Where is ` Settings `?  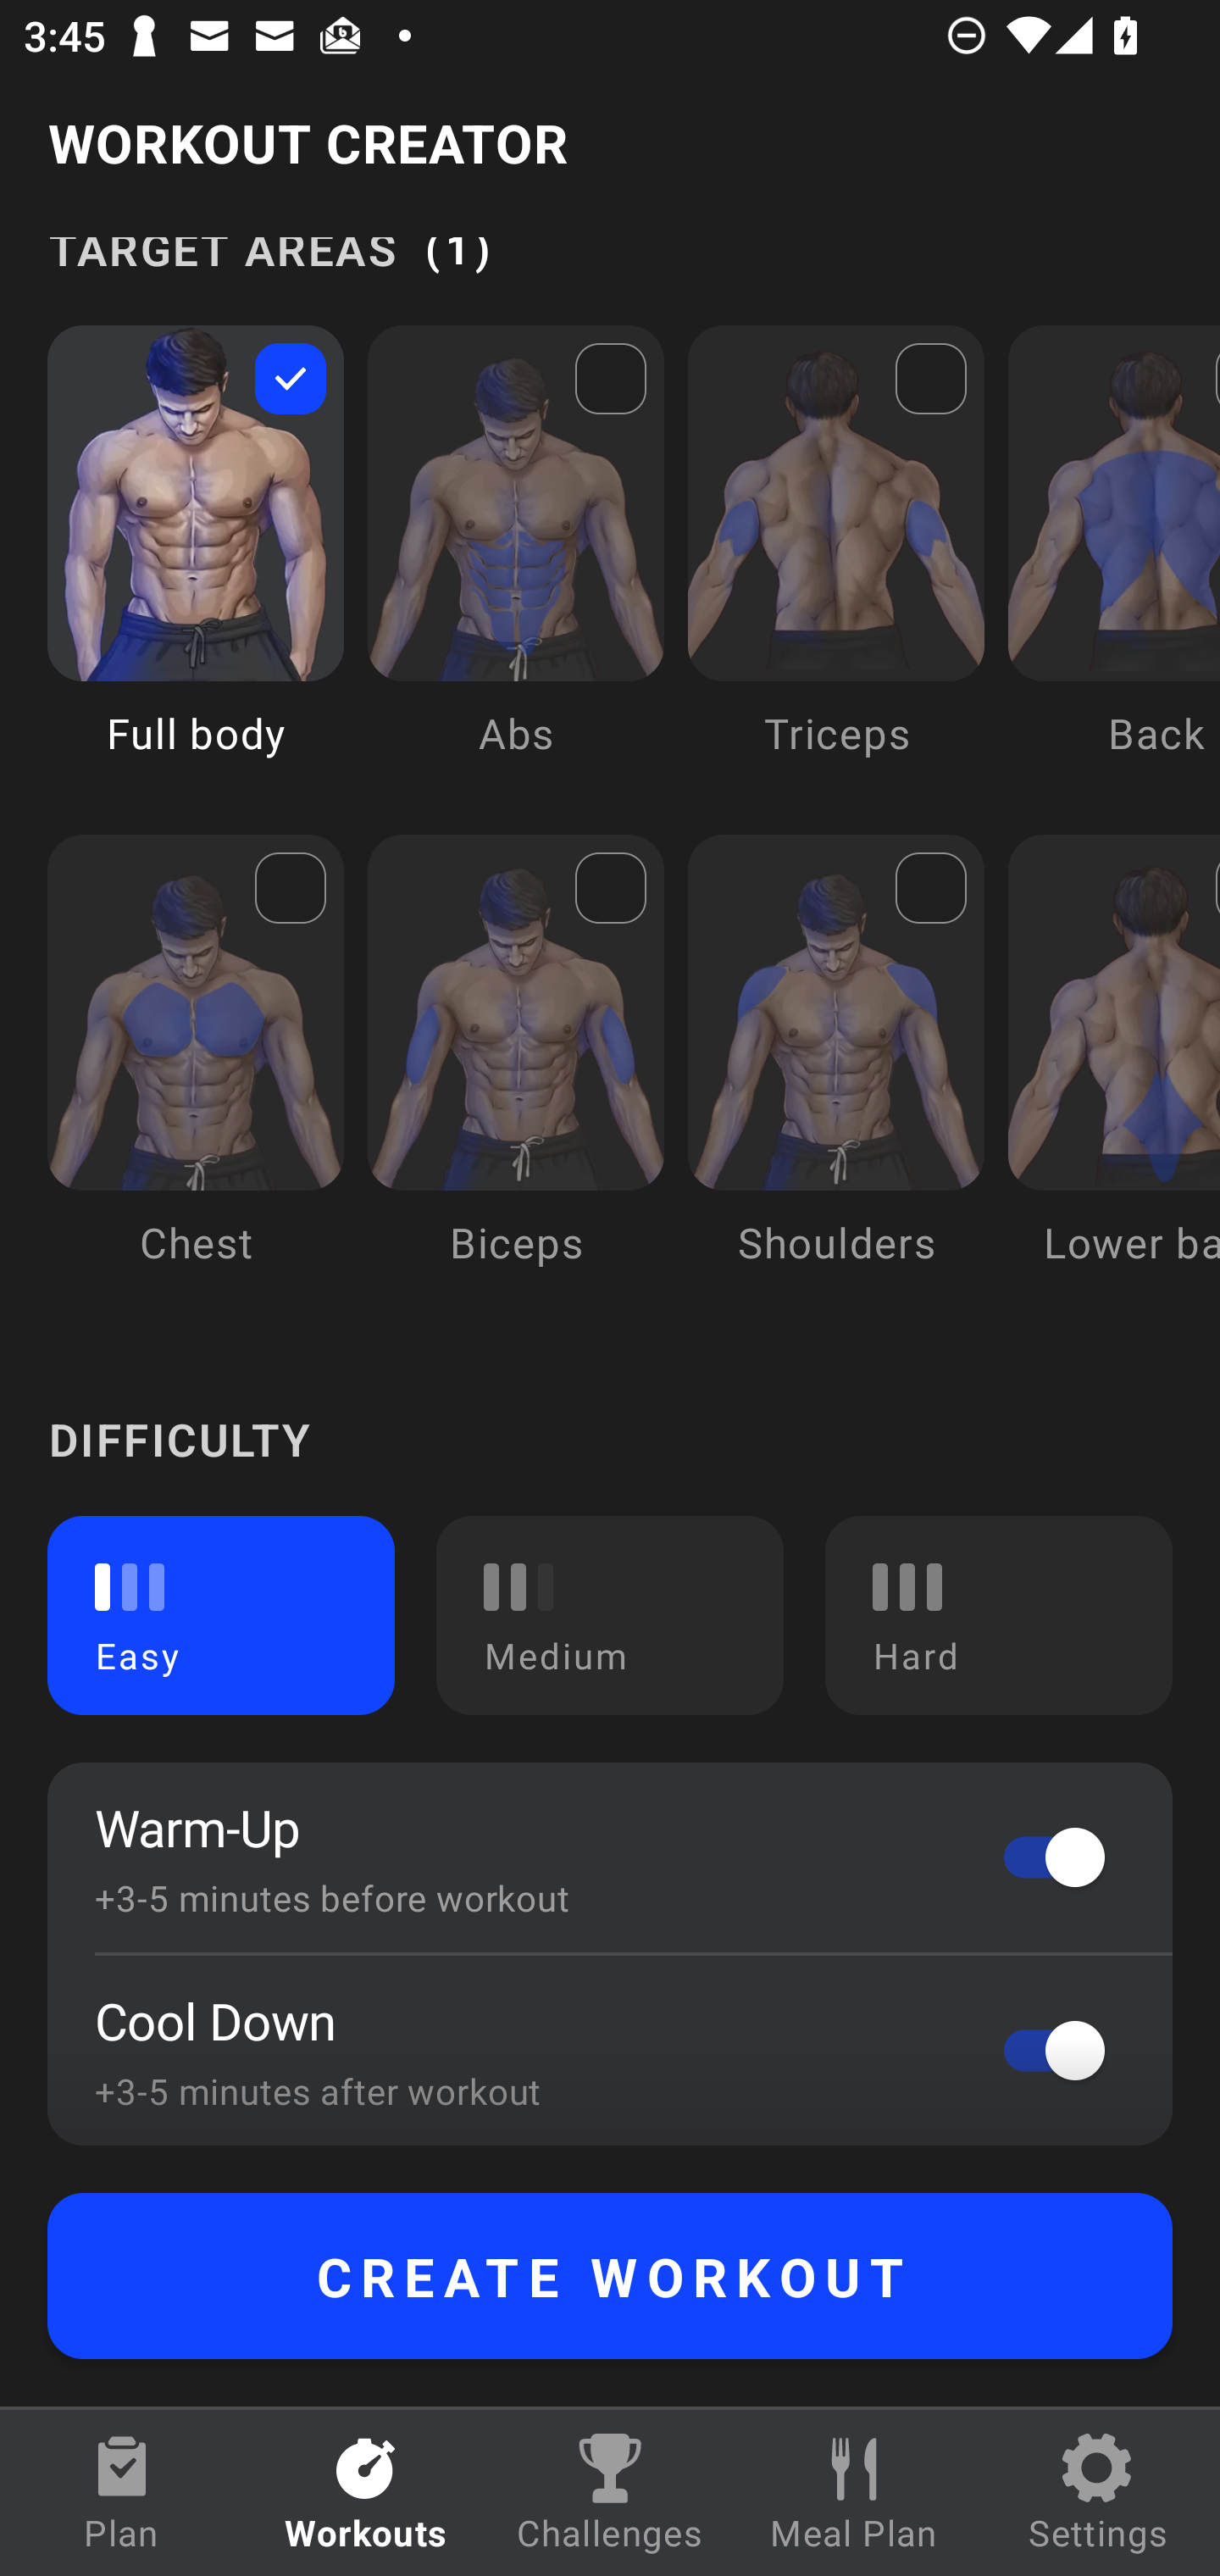  Settings  is located at coordinates (1098, 2493).